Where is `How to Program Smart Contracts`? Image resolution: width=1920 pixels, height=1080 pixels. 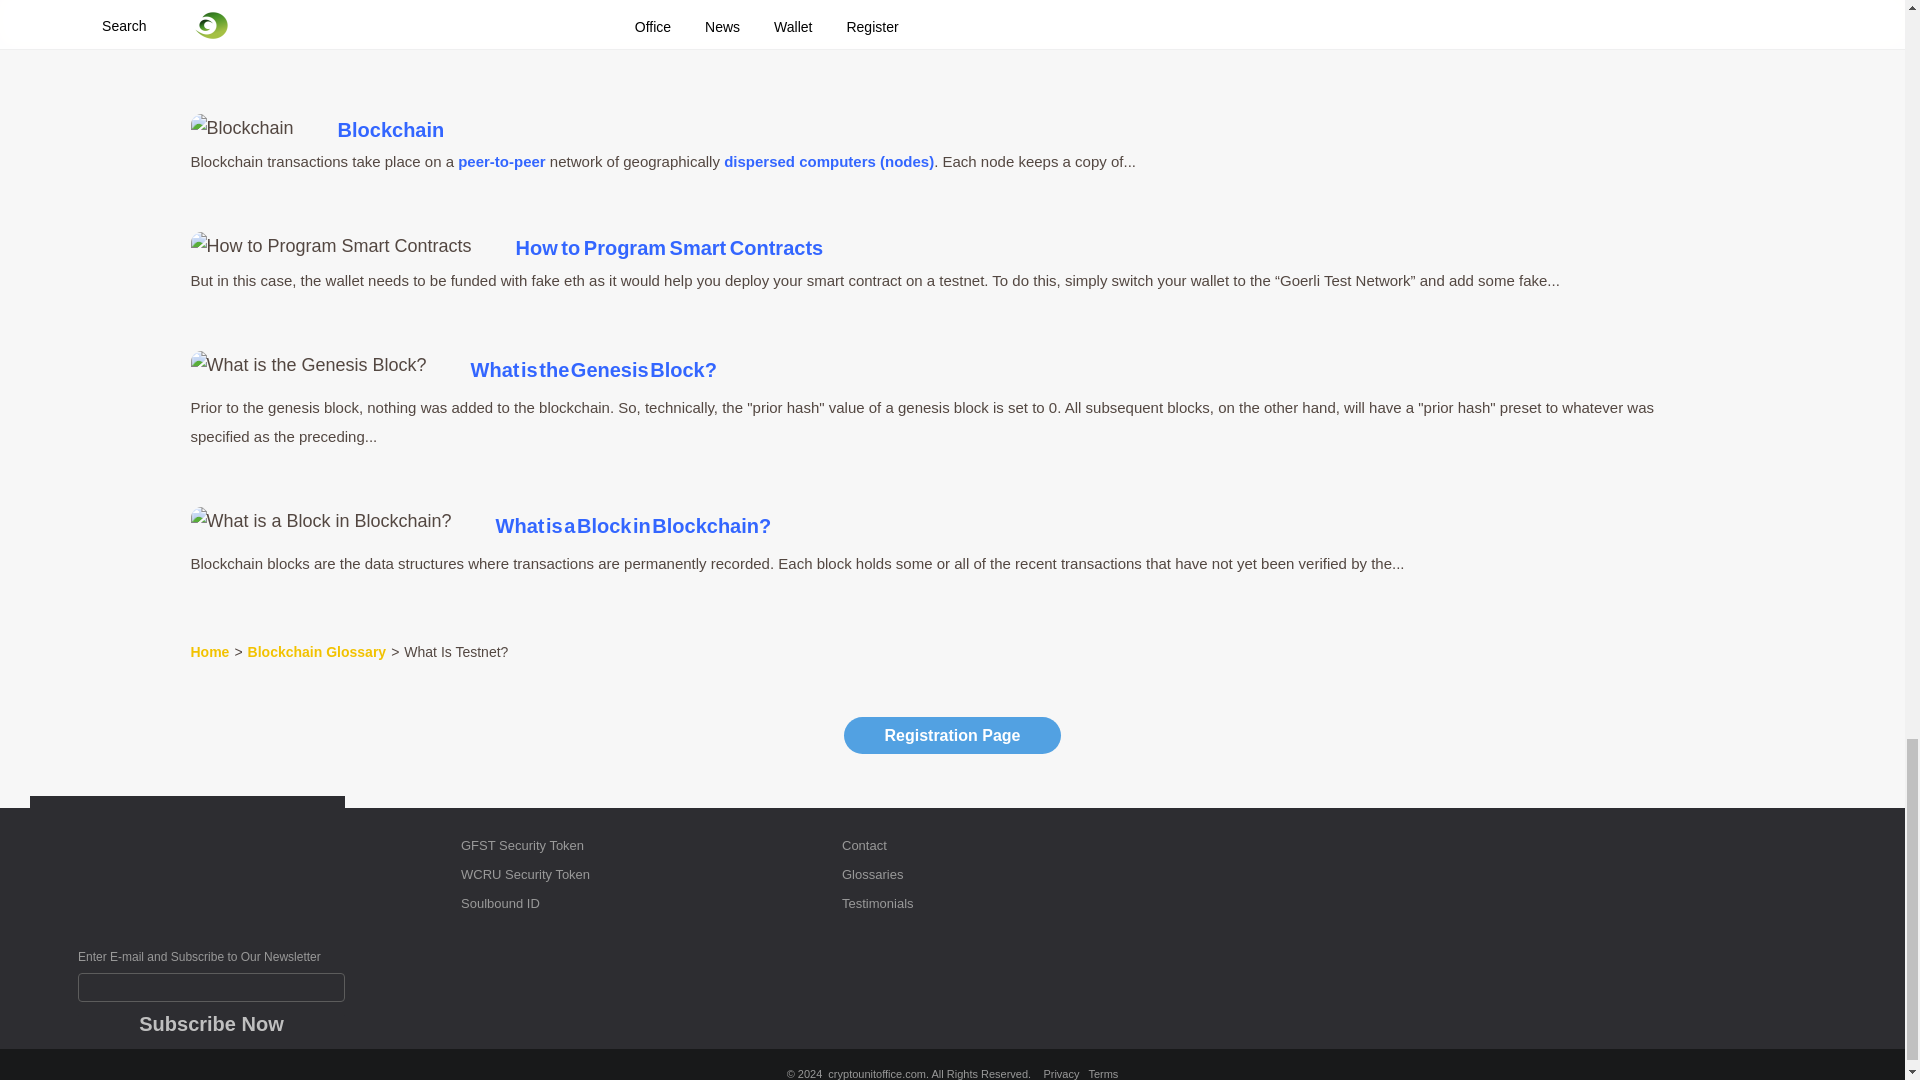 How to Program Smart Contracts is located at coordinates (330, 246).